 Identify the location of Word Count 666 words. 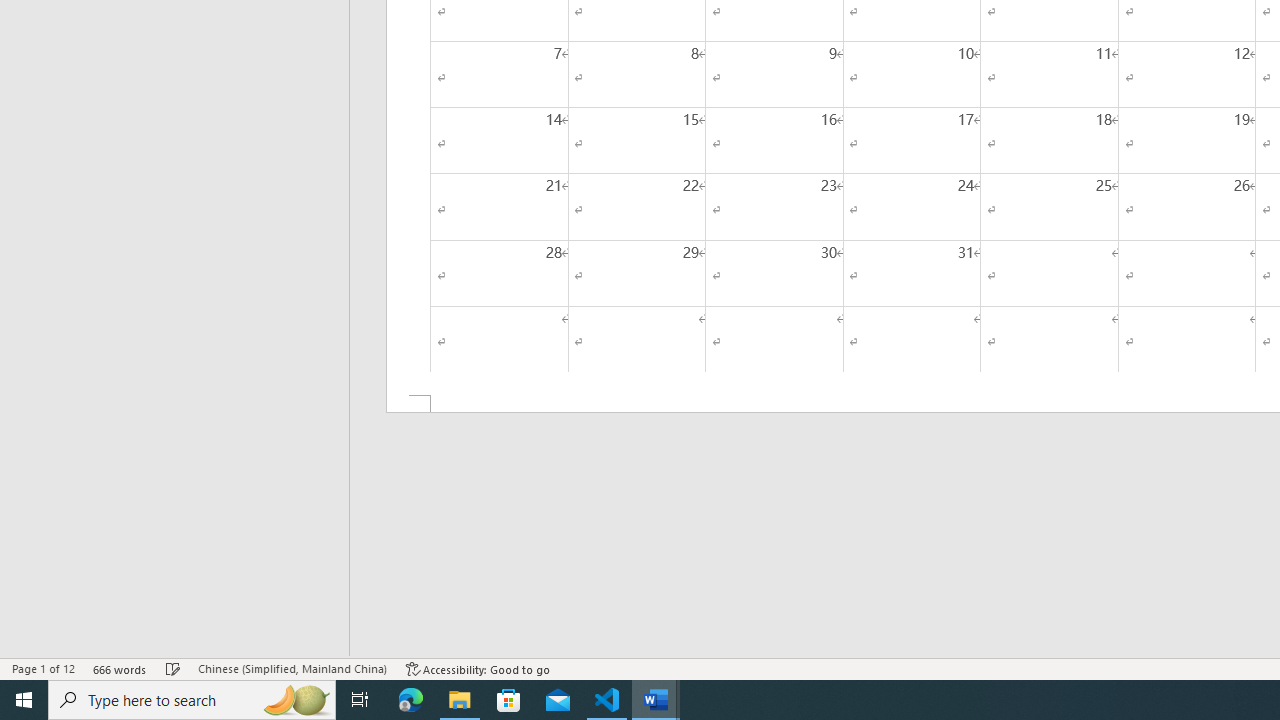
(120, 668).